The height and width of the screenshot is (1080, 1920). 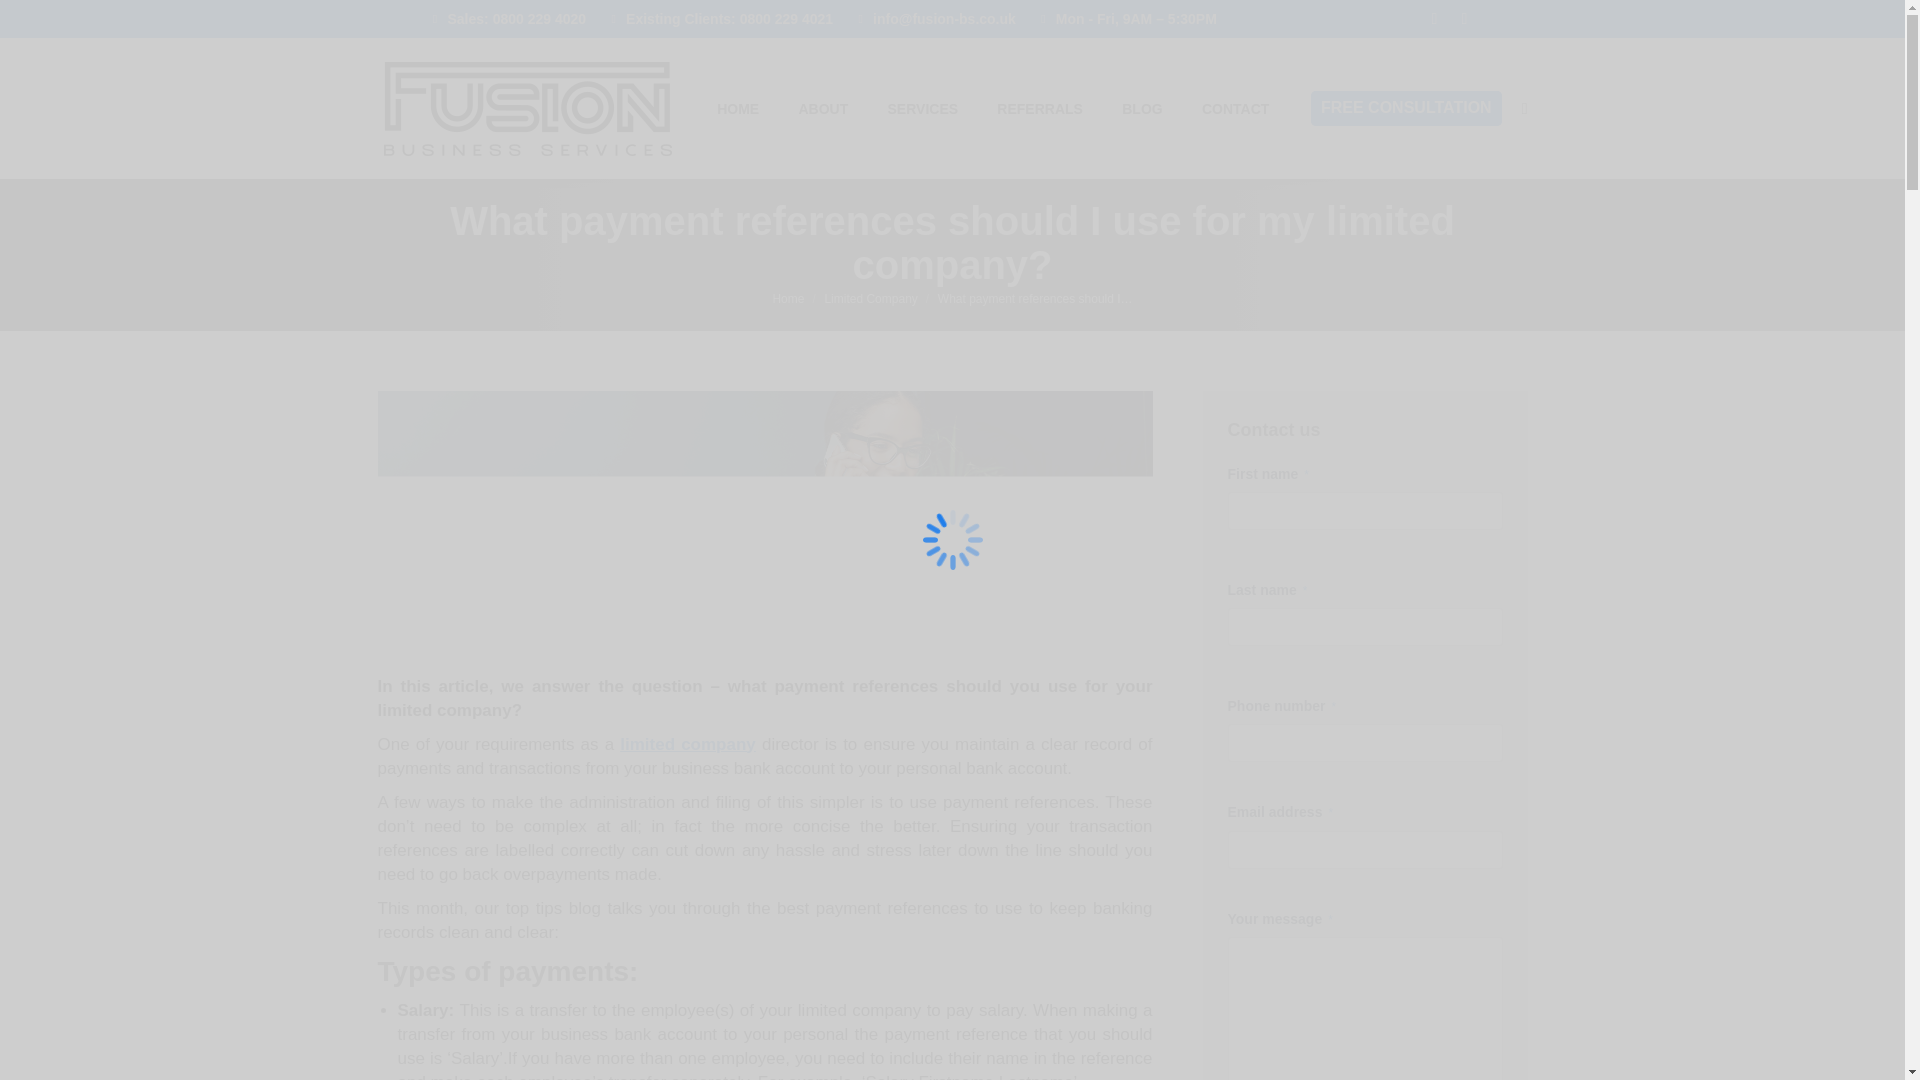 What do you see at coordinates (688, 744) in the screenshot?
I see `Limited Company` at bounding box center [688, 744].